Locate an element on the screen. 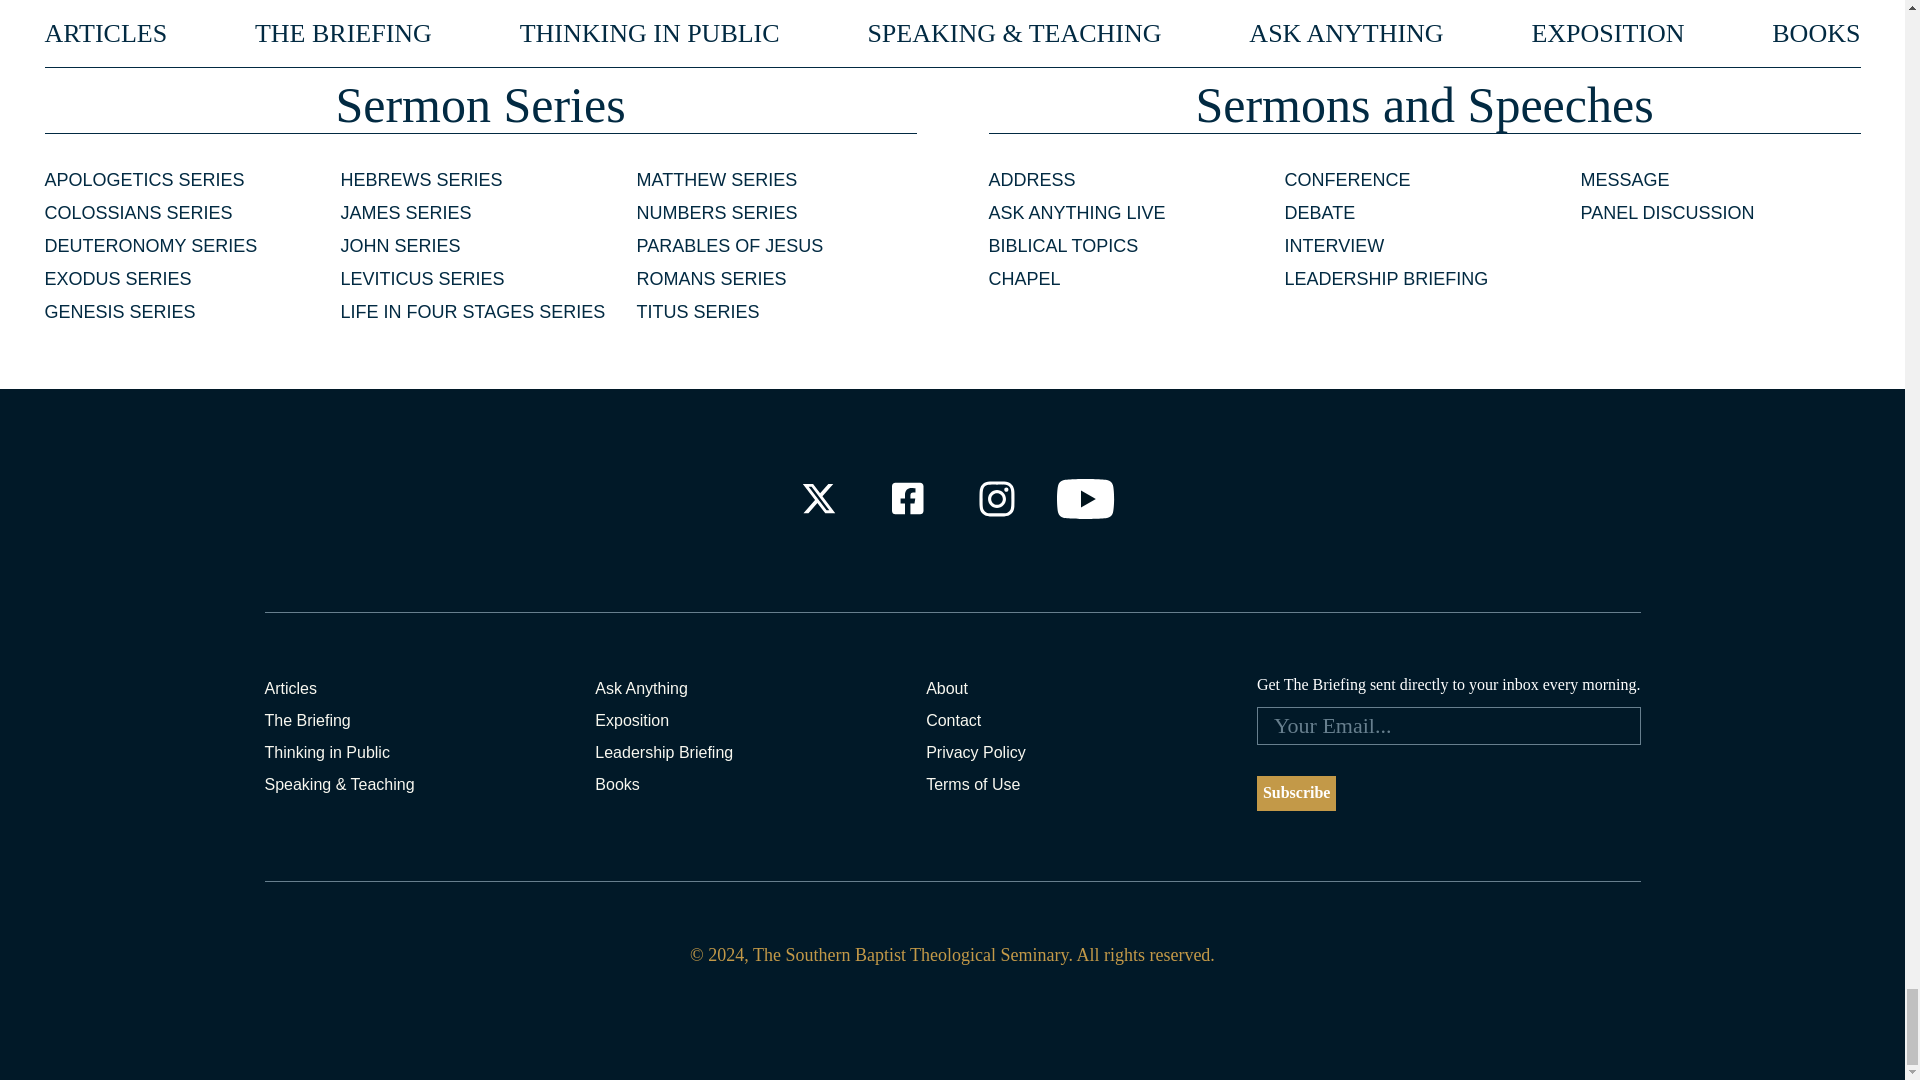 The width and height of the screenshot is (1920, 1080). Check out our Facebook Profile is located at coordinates (906, 498).